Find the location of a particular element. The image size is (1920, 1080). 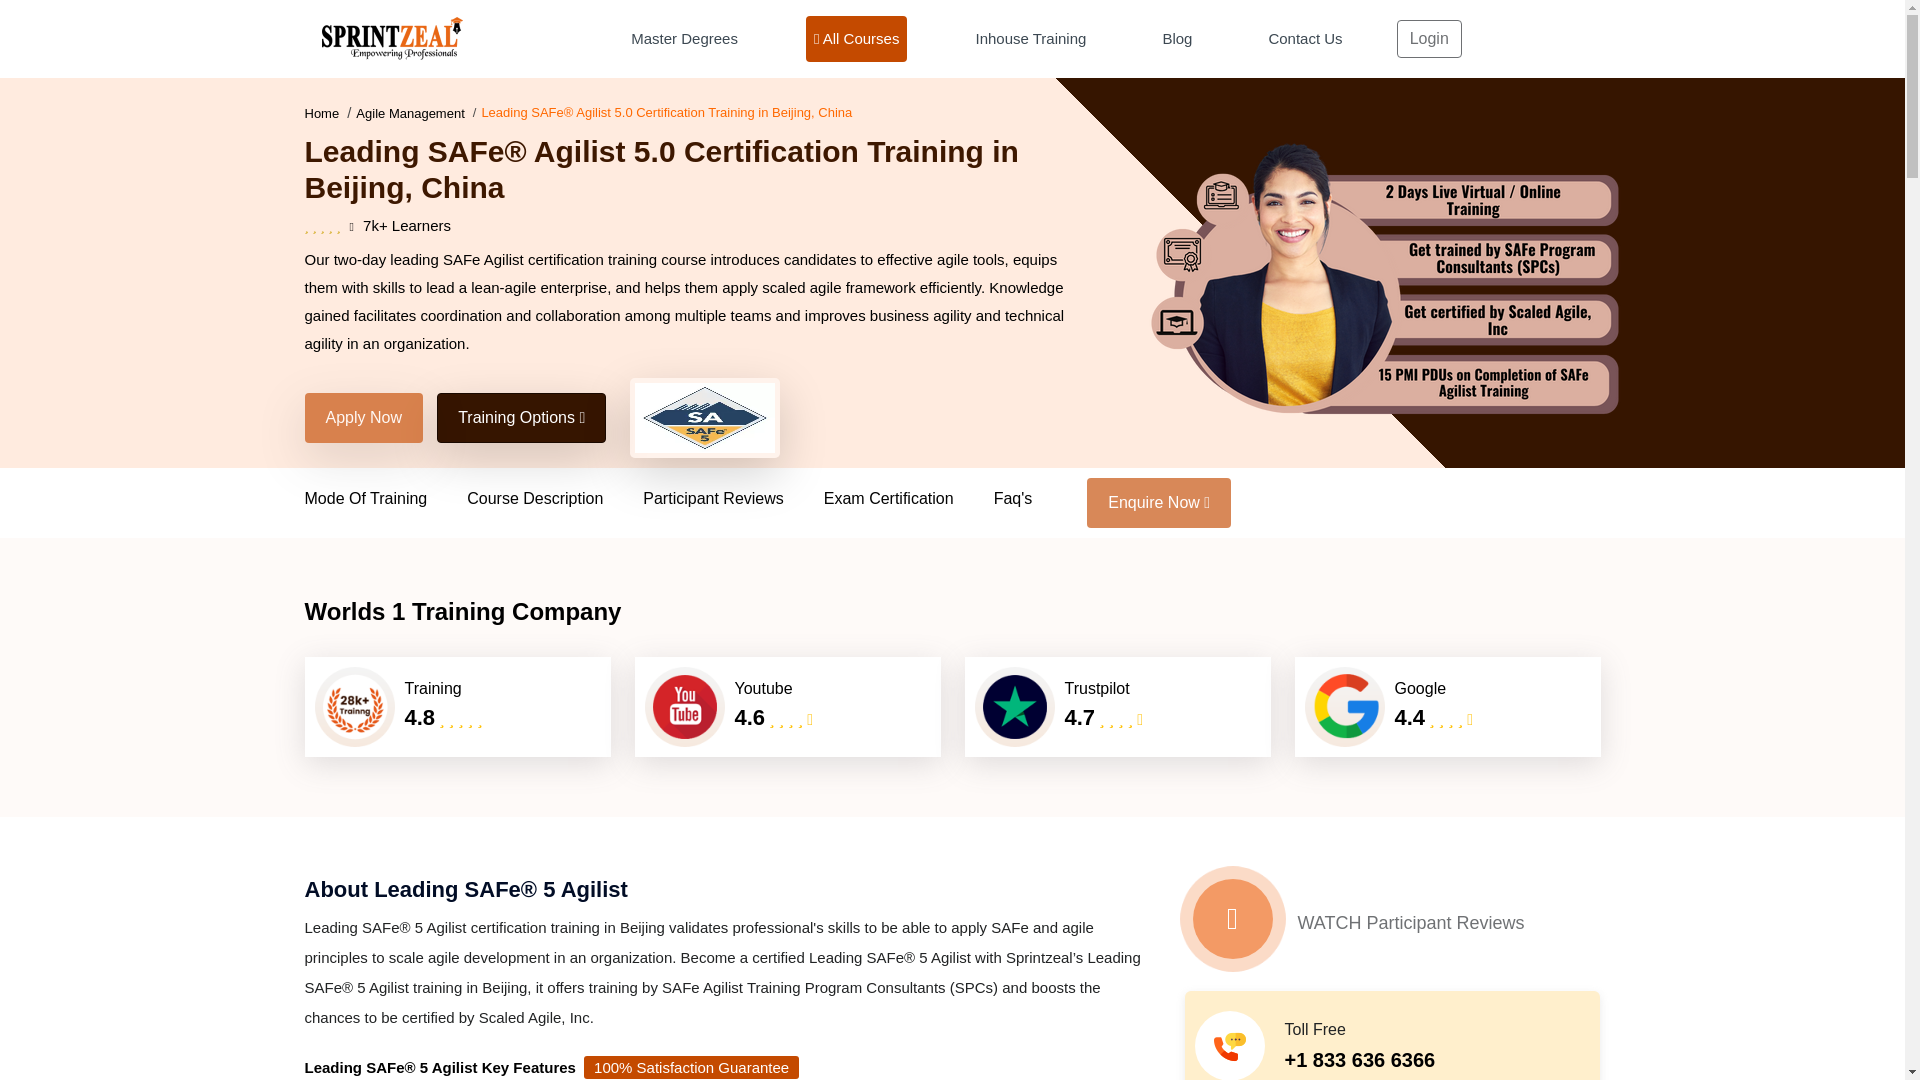

Mode Of Training is located at coordinates (384, 498).